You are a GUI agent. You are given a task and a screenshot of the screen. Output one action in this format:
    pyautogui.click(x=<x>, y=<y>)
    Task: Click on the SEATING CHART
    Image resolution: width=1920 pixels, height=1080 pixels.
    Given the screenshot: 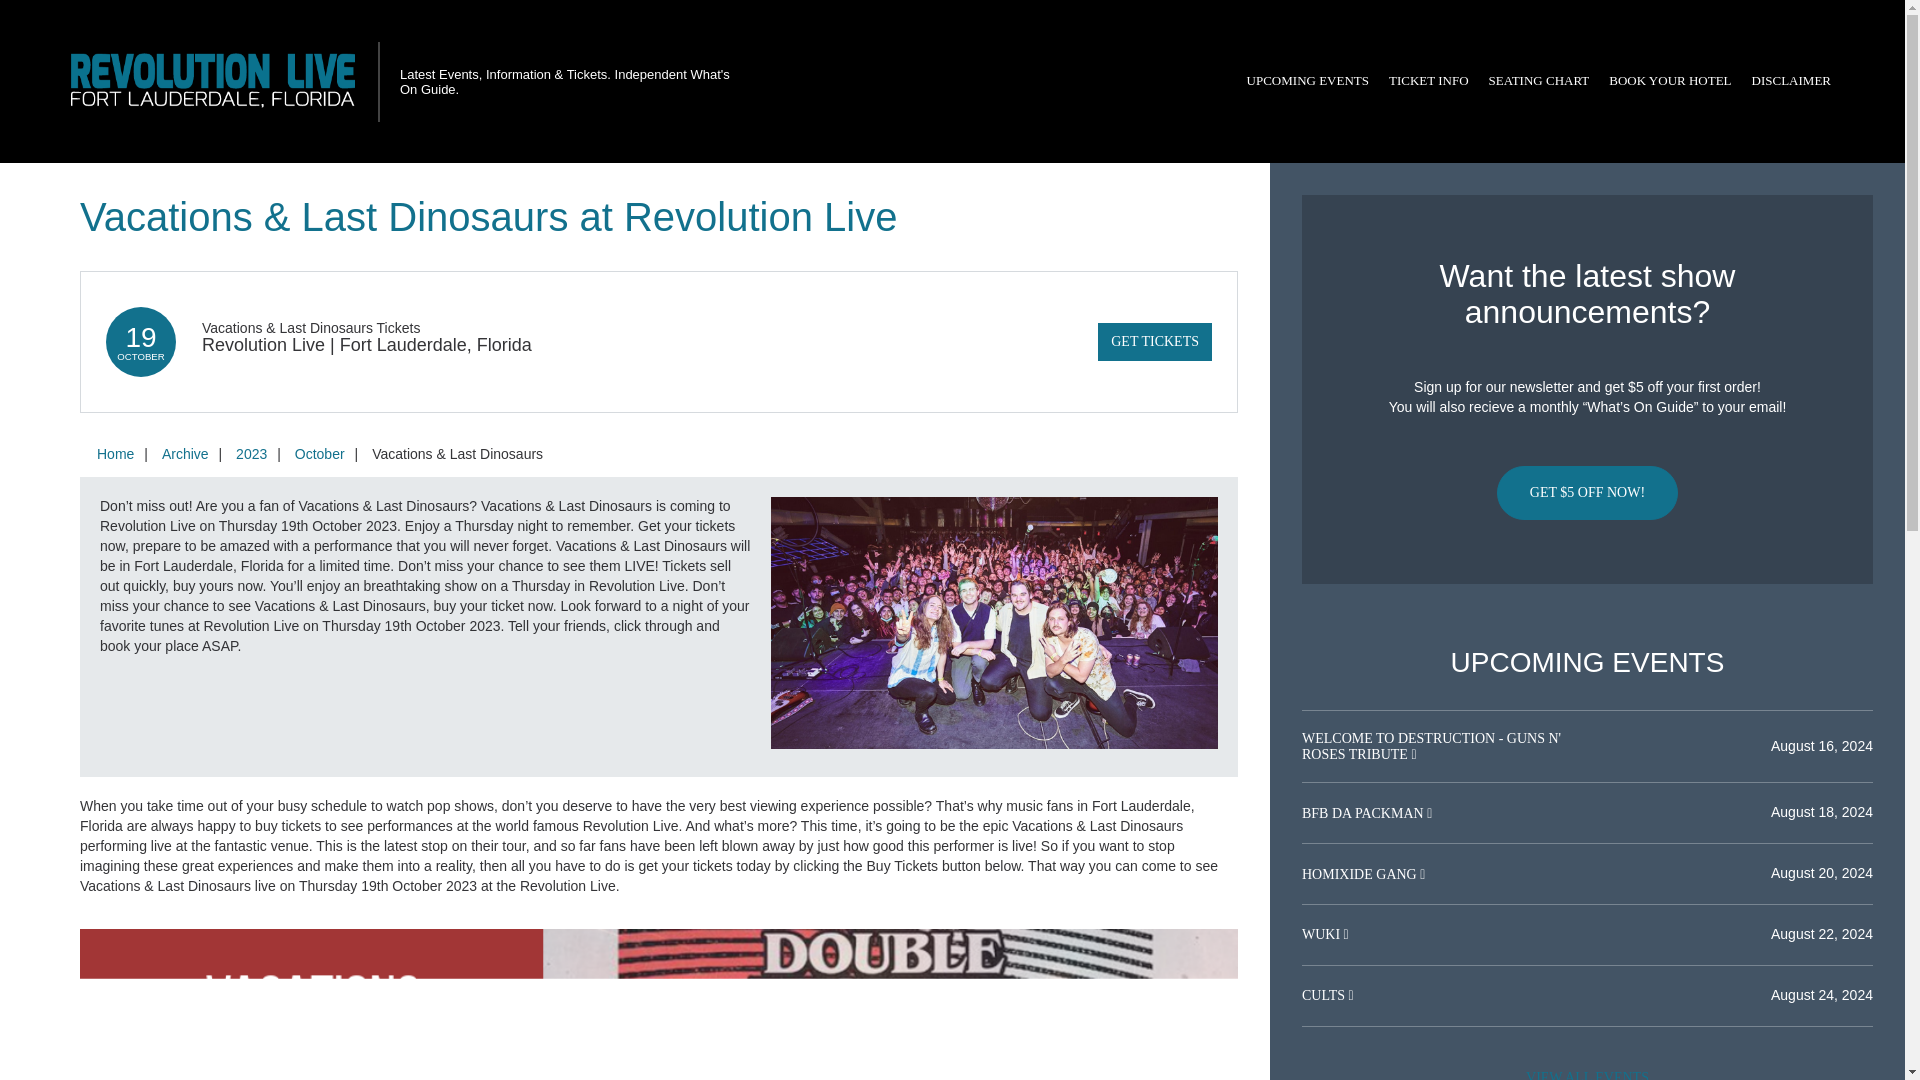 What is the action you would take?
    pyautogui.click(x=1538, y=81)
    